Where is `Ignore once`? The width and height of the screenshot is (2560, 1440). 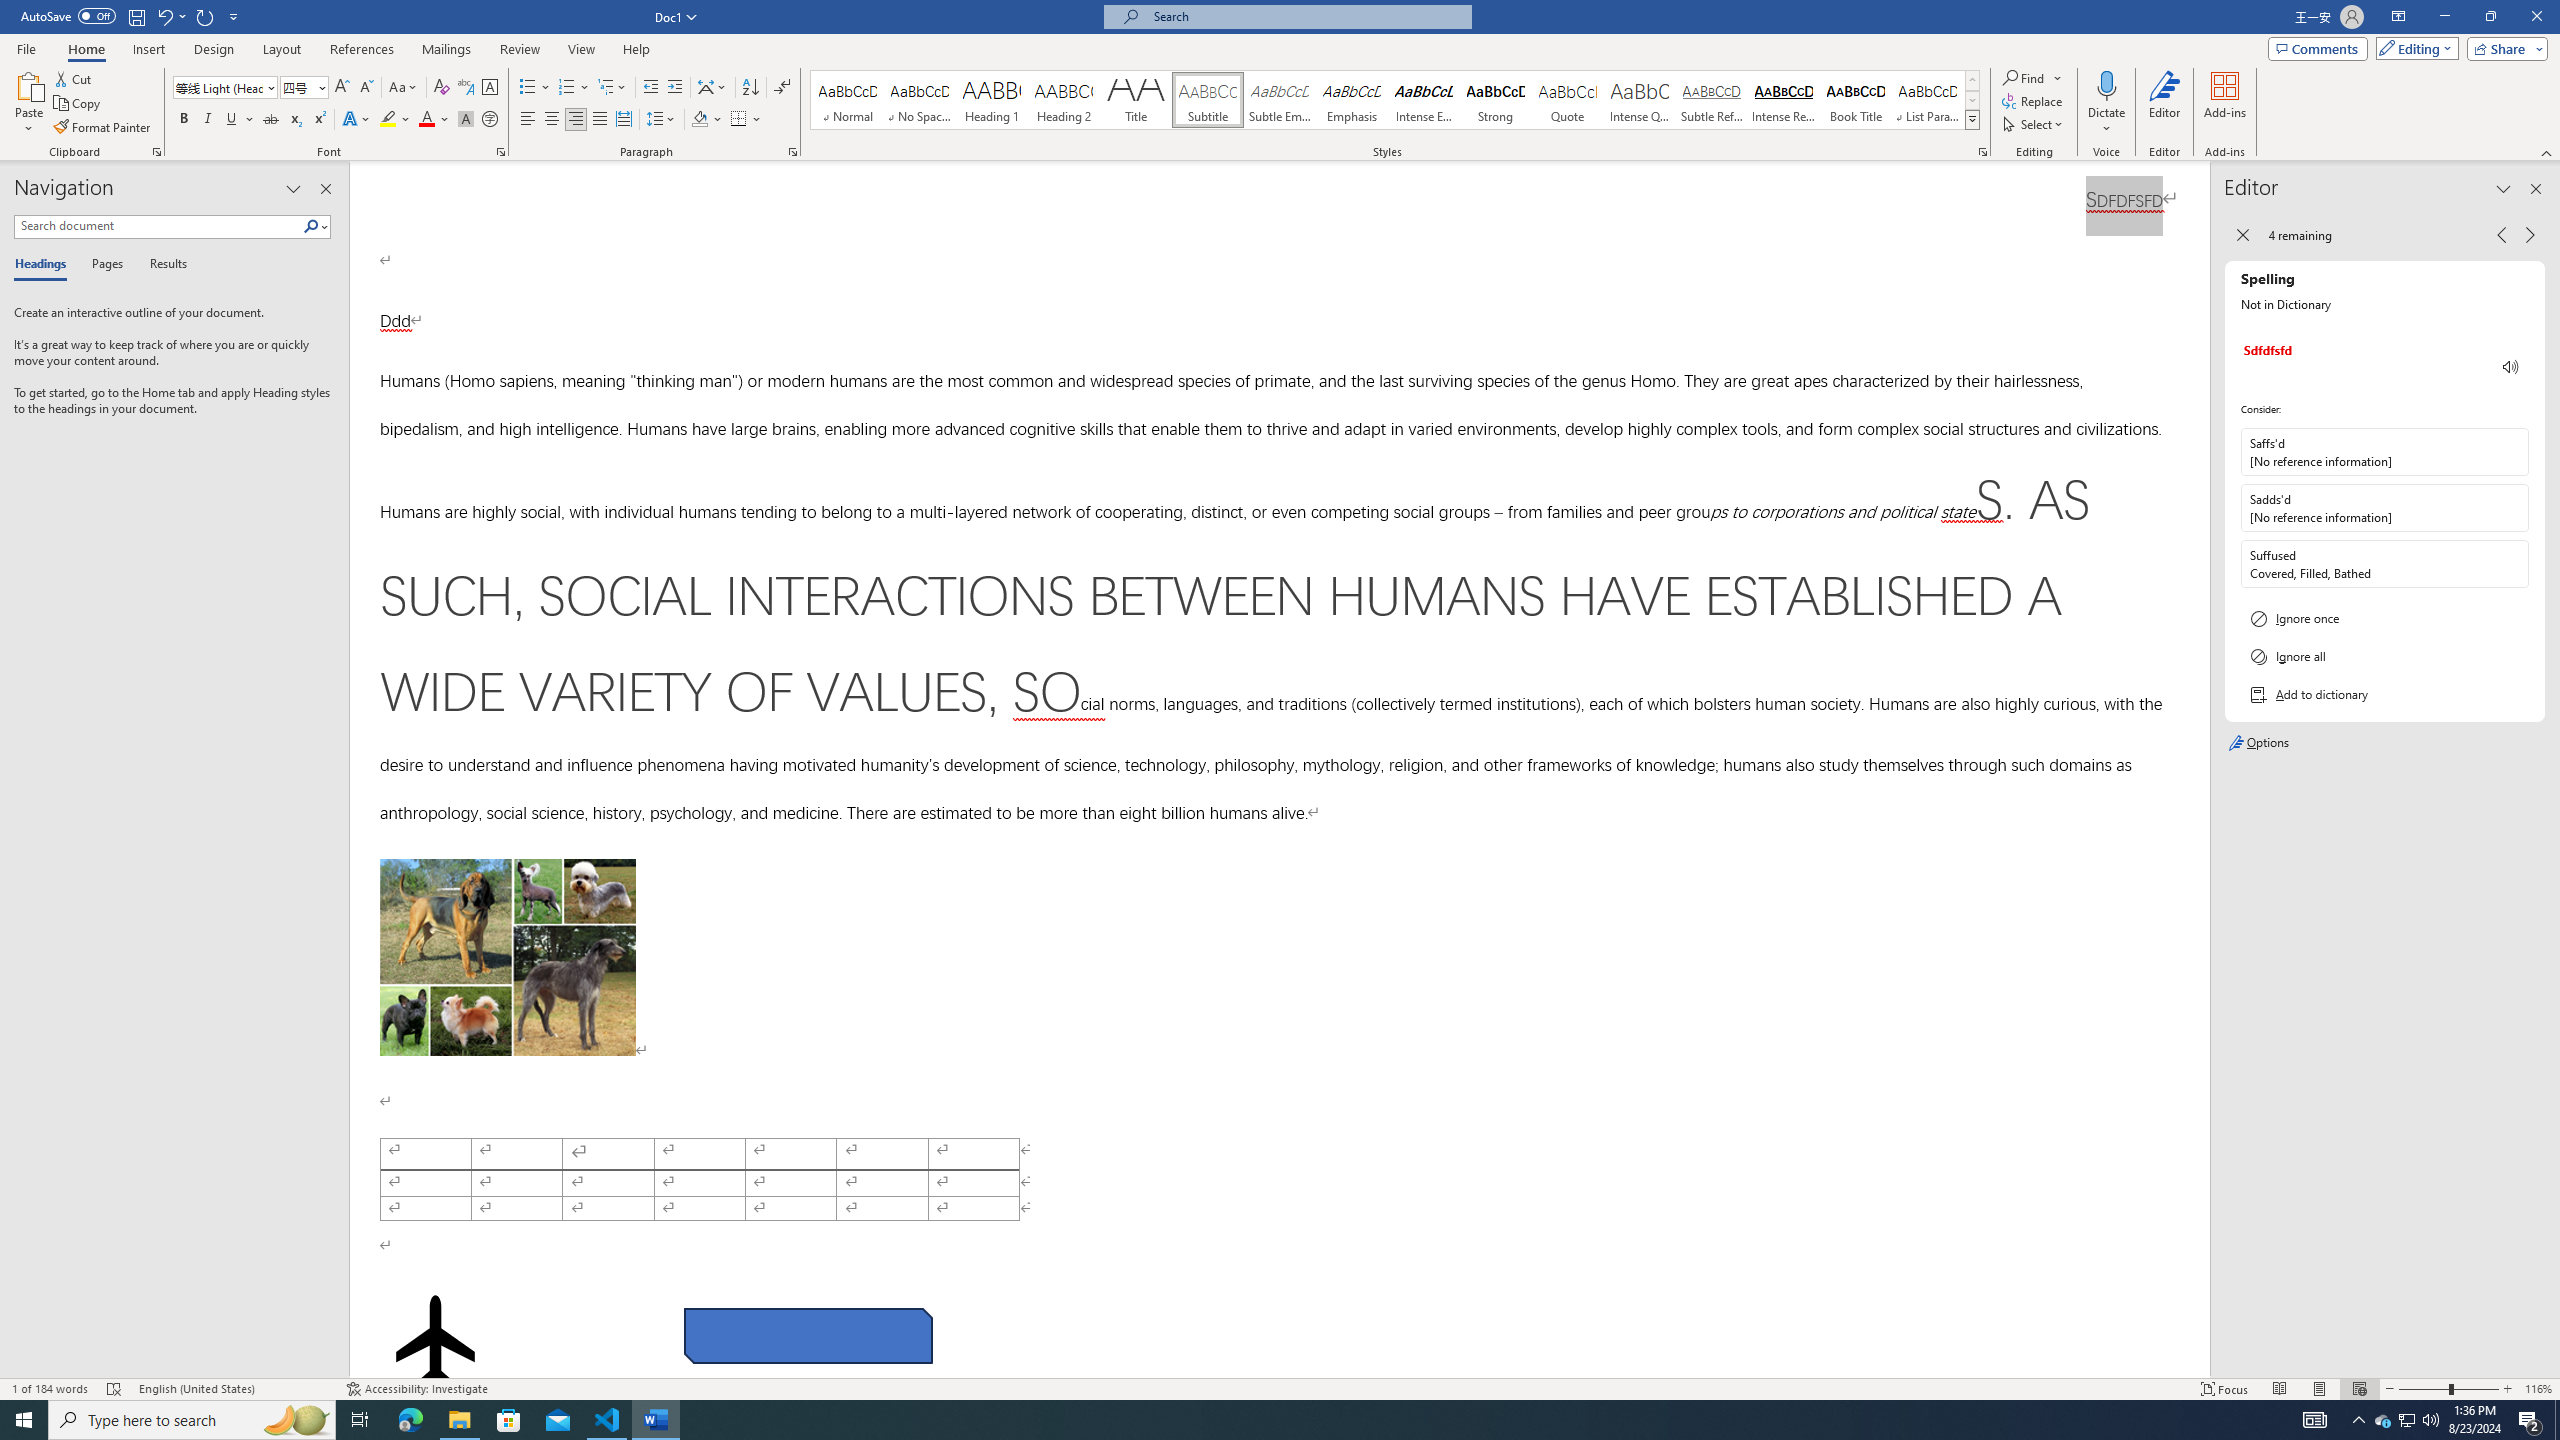 Ignore once is located at coordinates (2384, 618).